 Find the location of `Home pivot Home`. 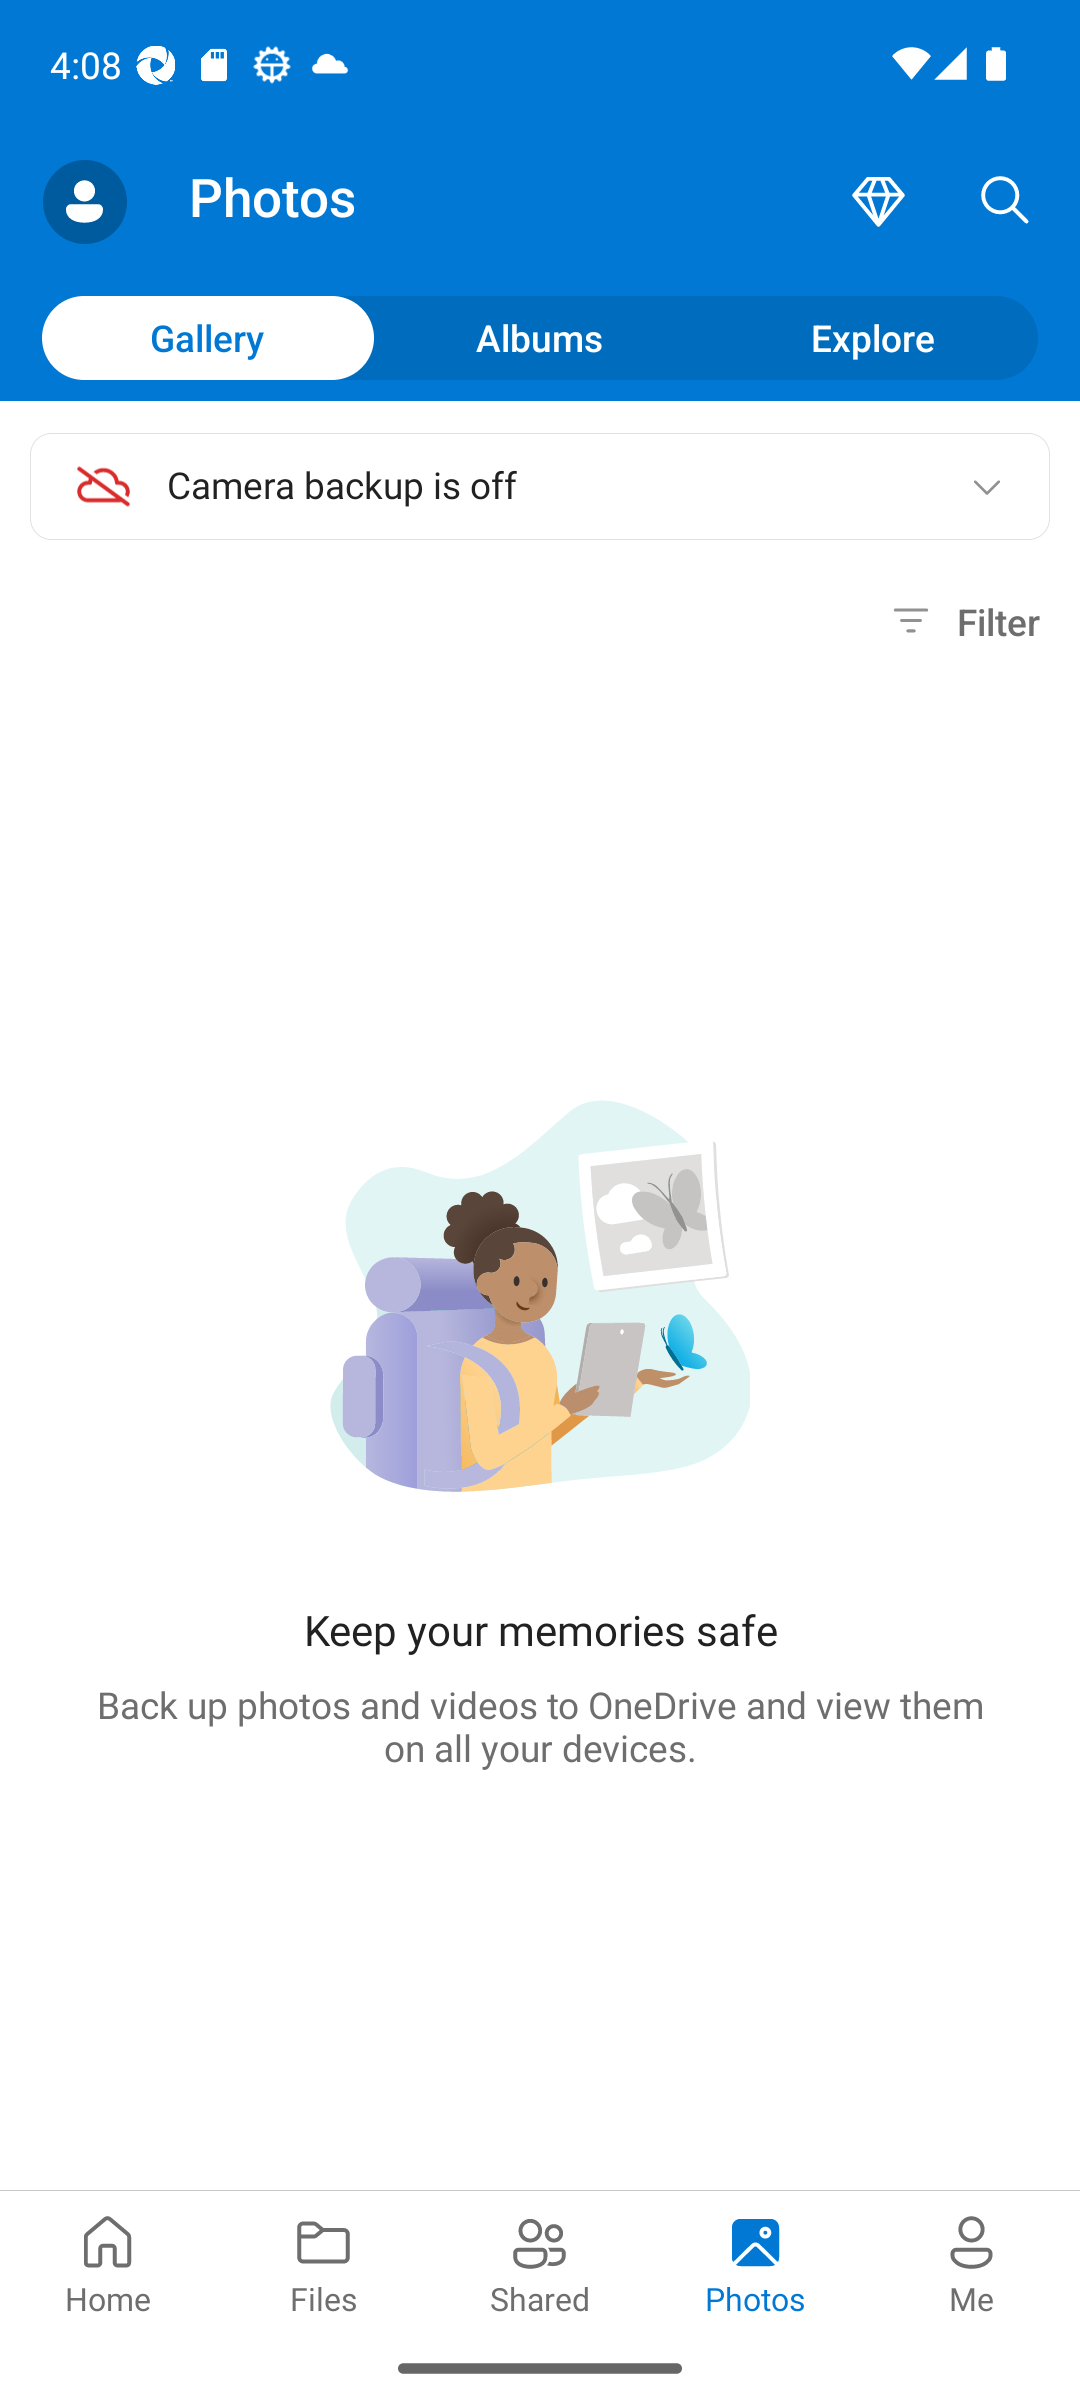

Home pivot Home is located at coordinates (108, 2262).